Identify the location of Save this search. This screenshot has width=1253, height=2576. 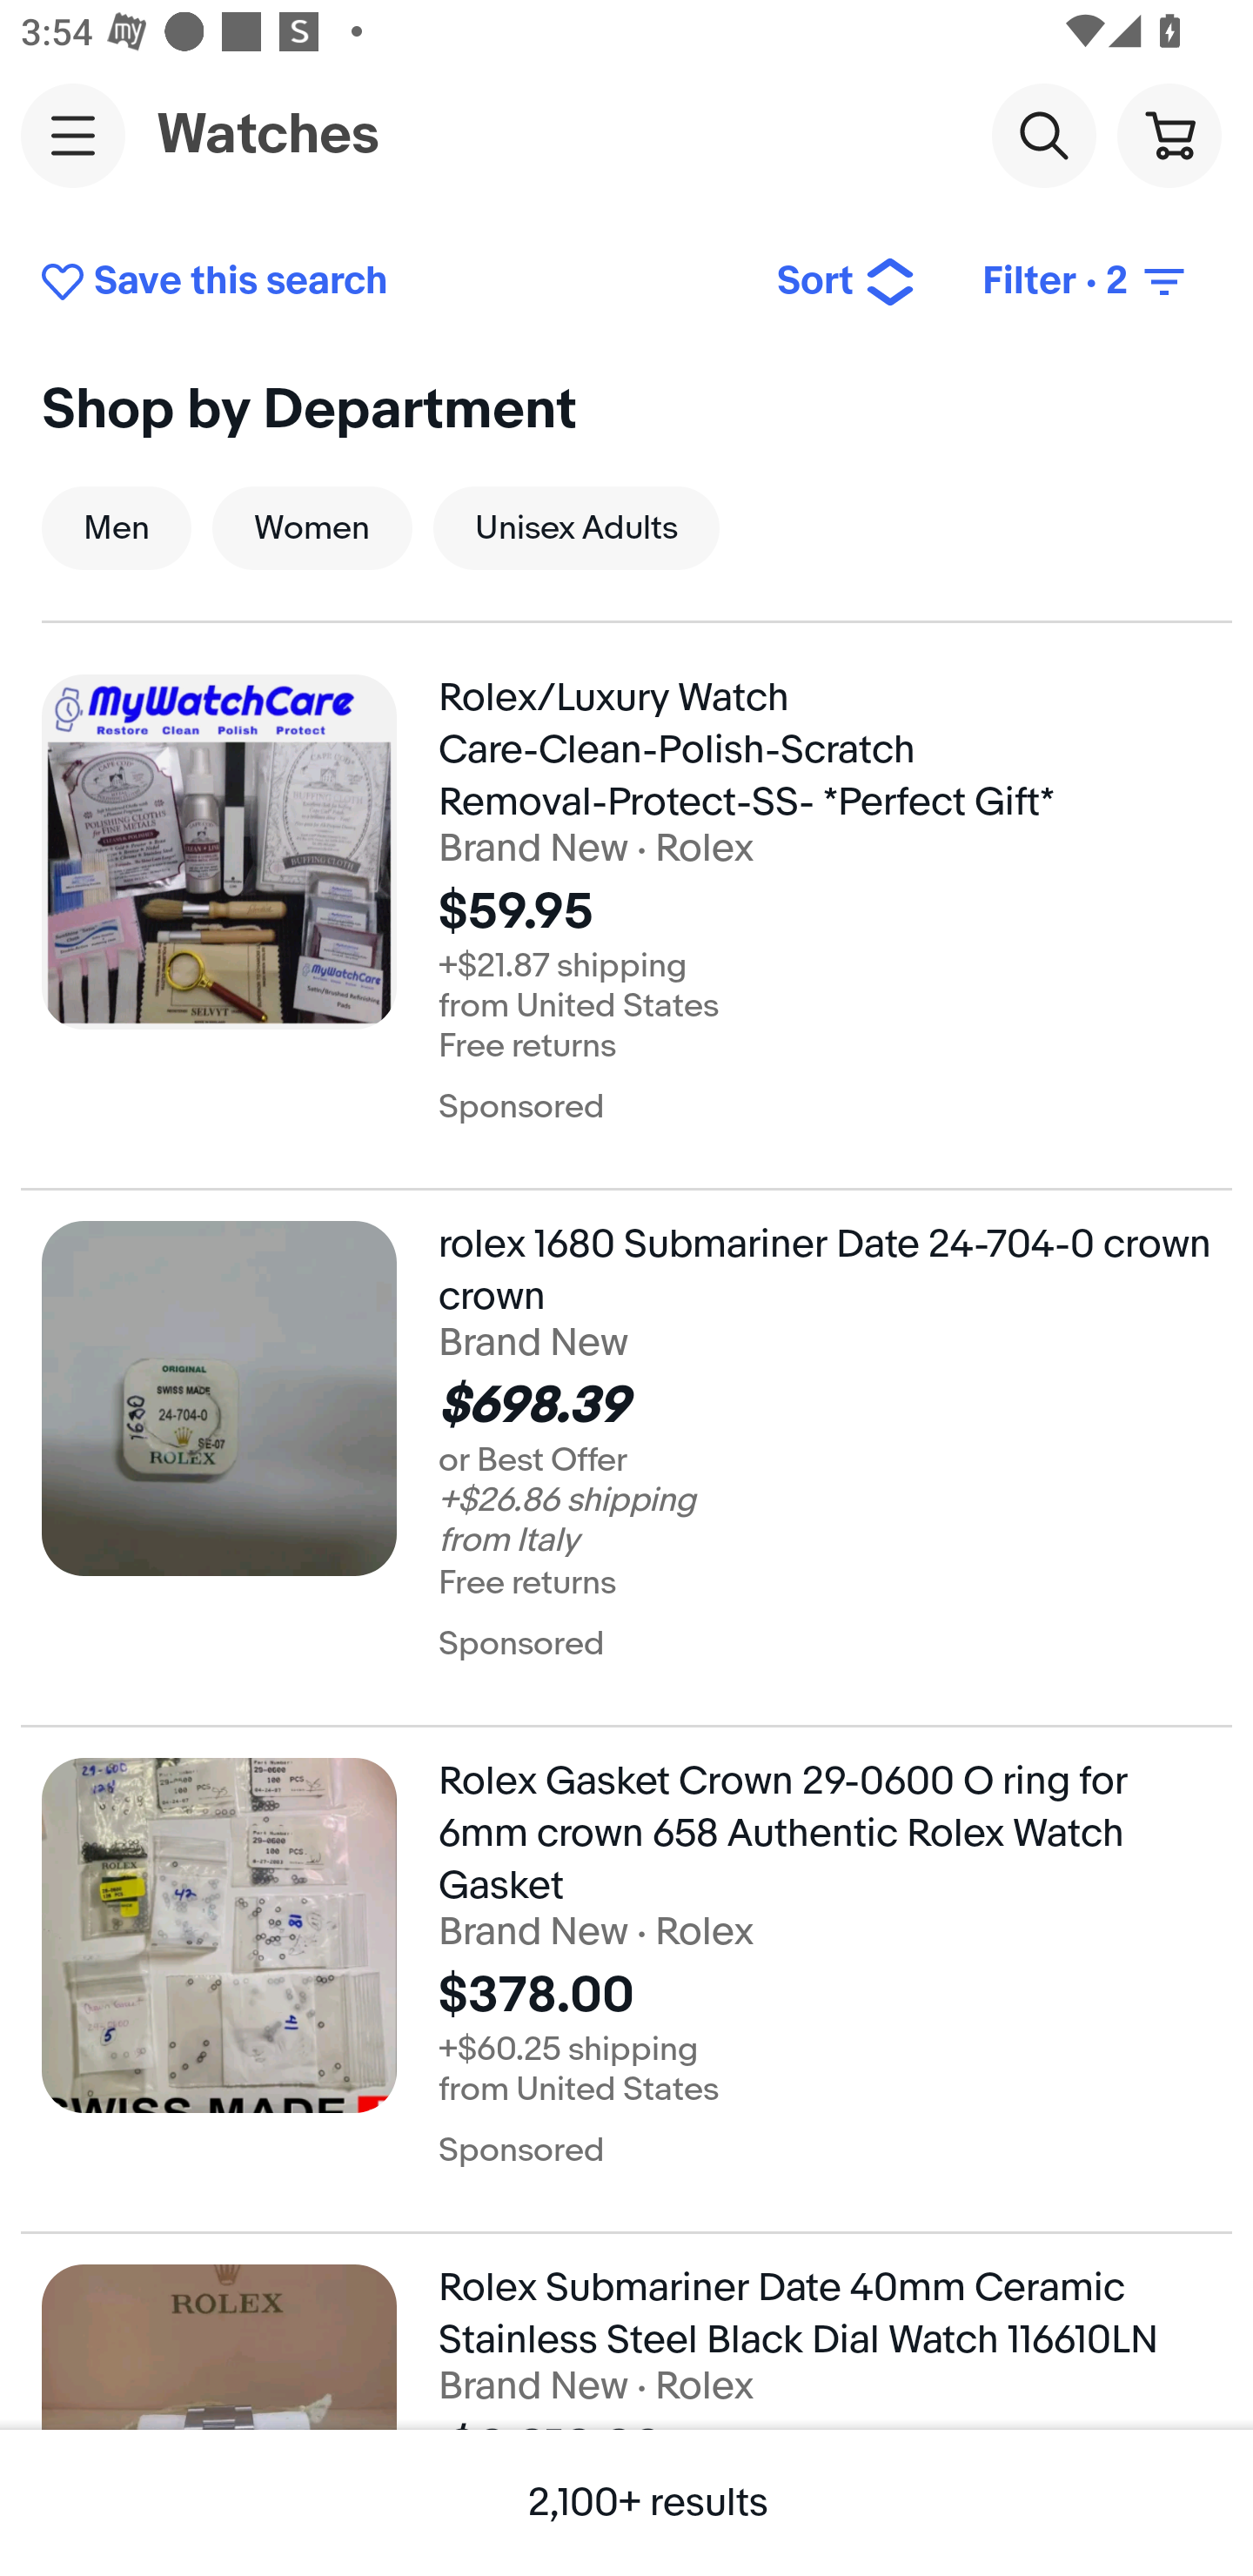
(386, 282).